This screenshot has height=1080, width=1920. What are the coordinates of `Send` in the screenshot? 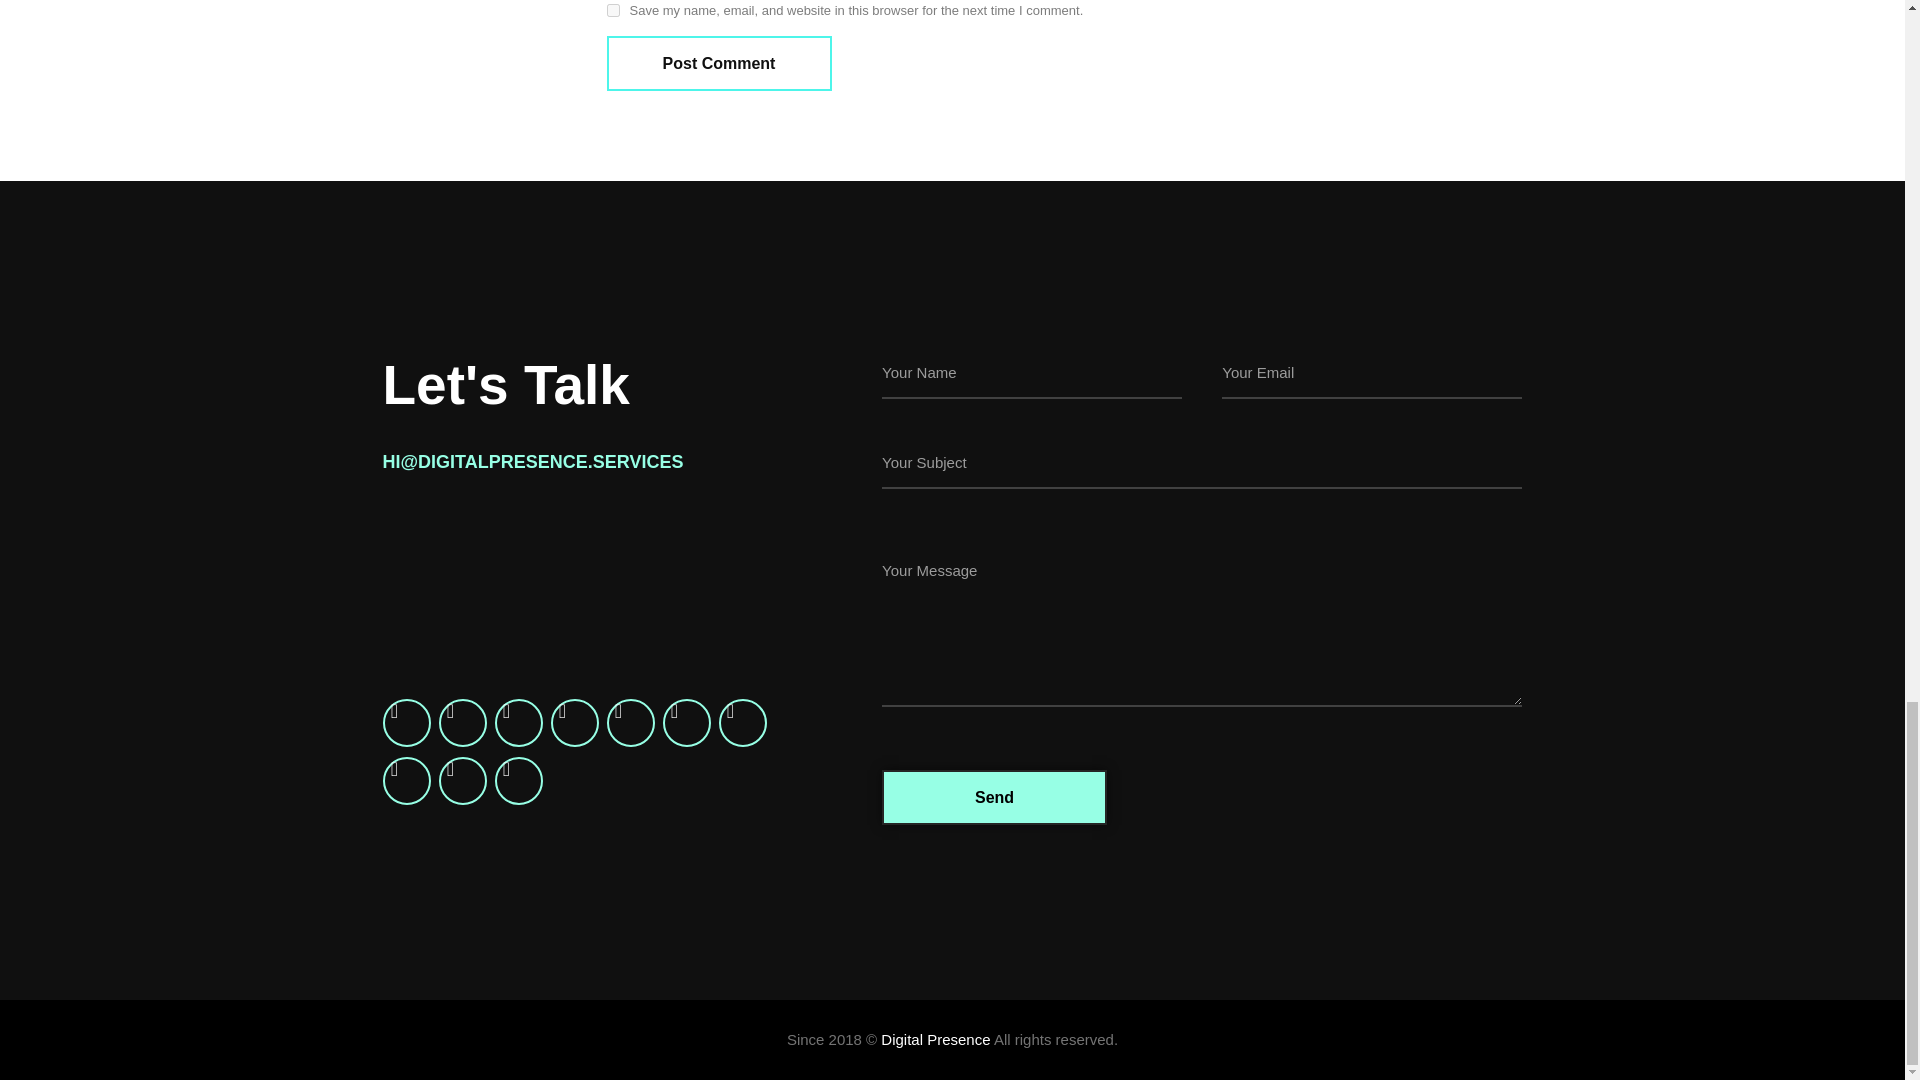 It's located at (994, 798).